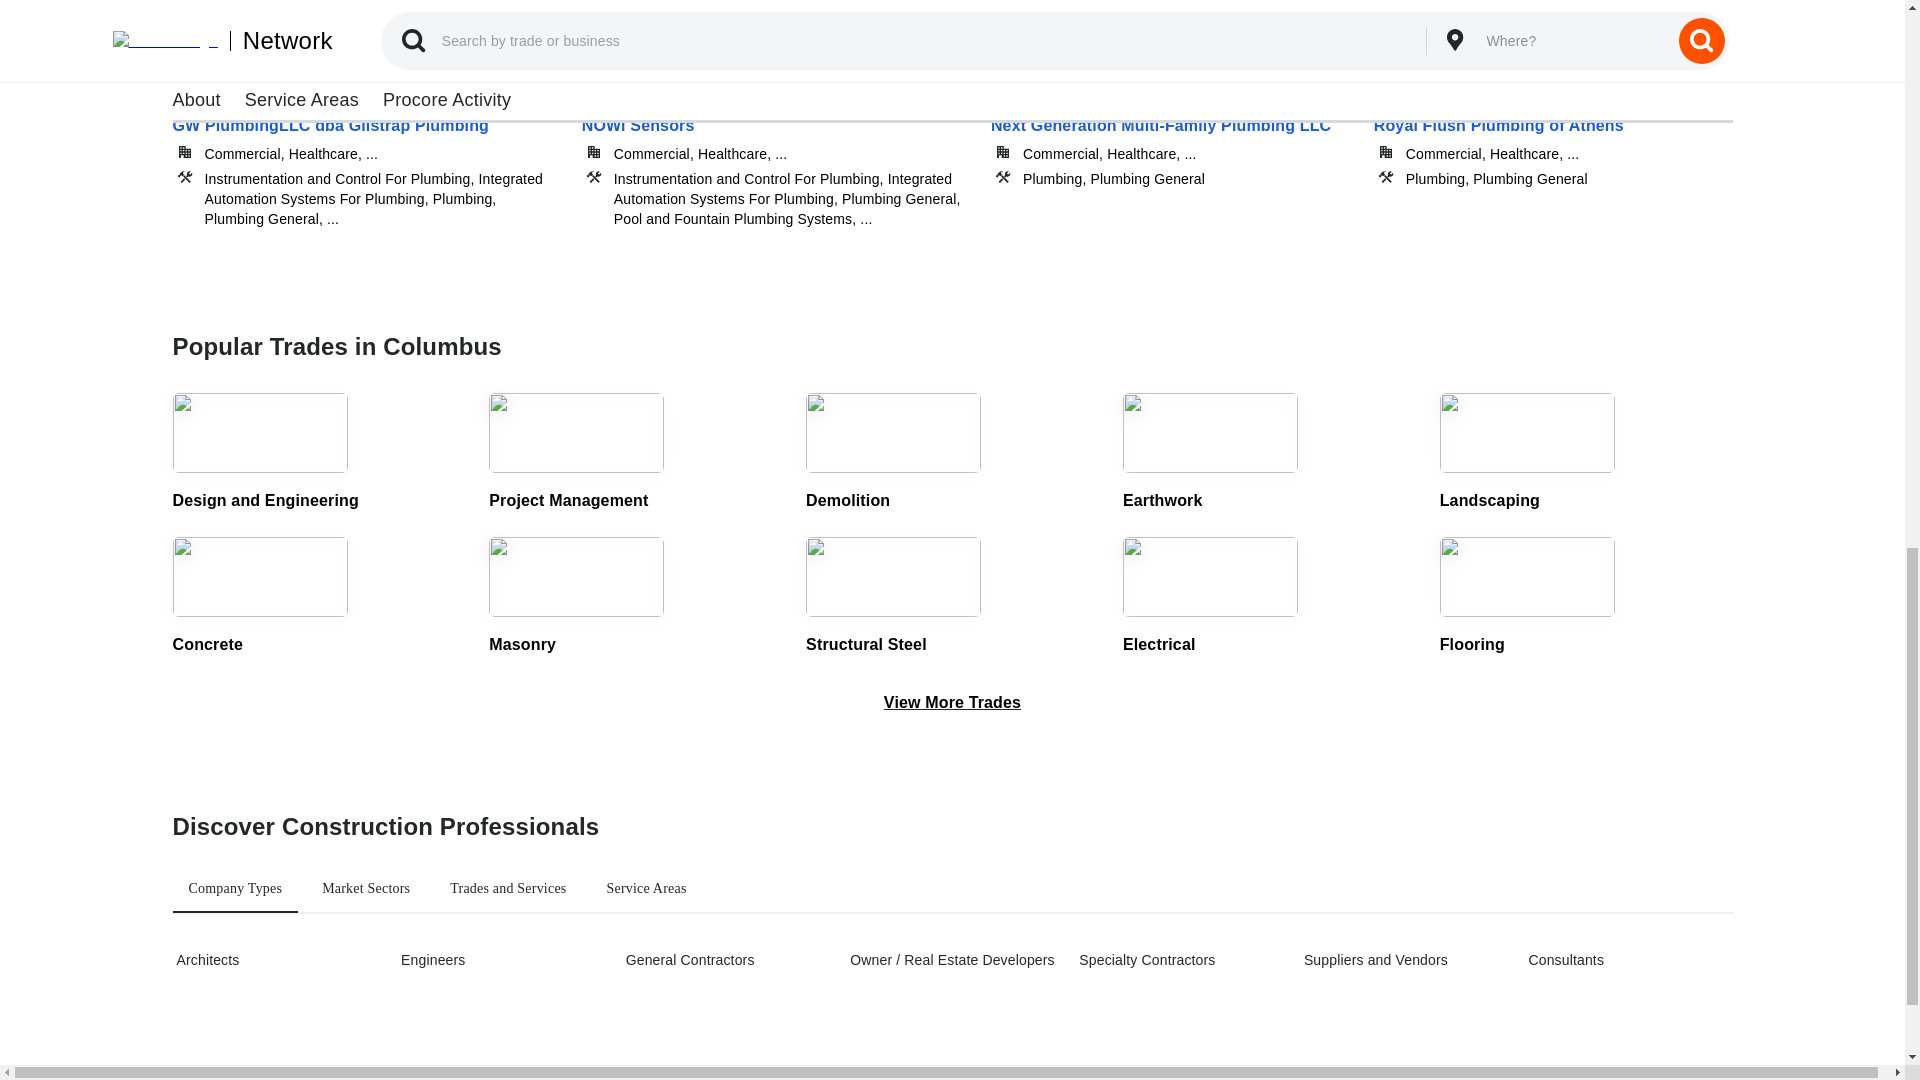 The height and width of the screenshot is (1080, 1920). I want to click on GW PlumbingLLC dba Gilstrap Plumbing, so click(364, 156).